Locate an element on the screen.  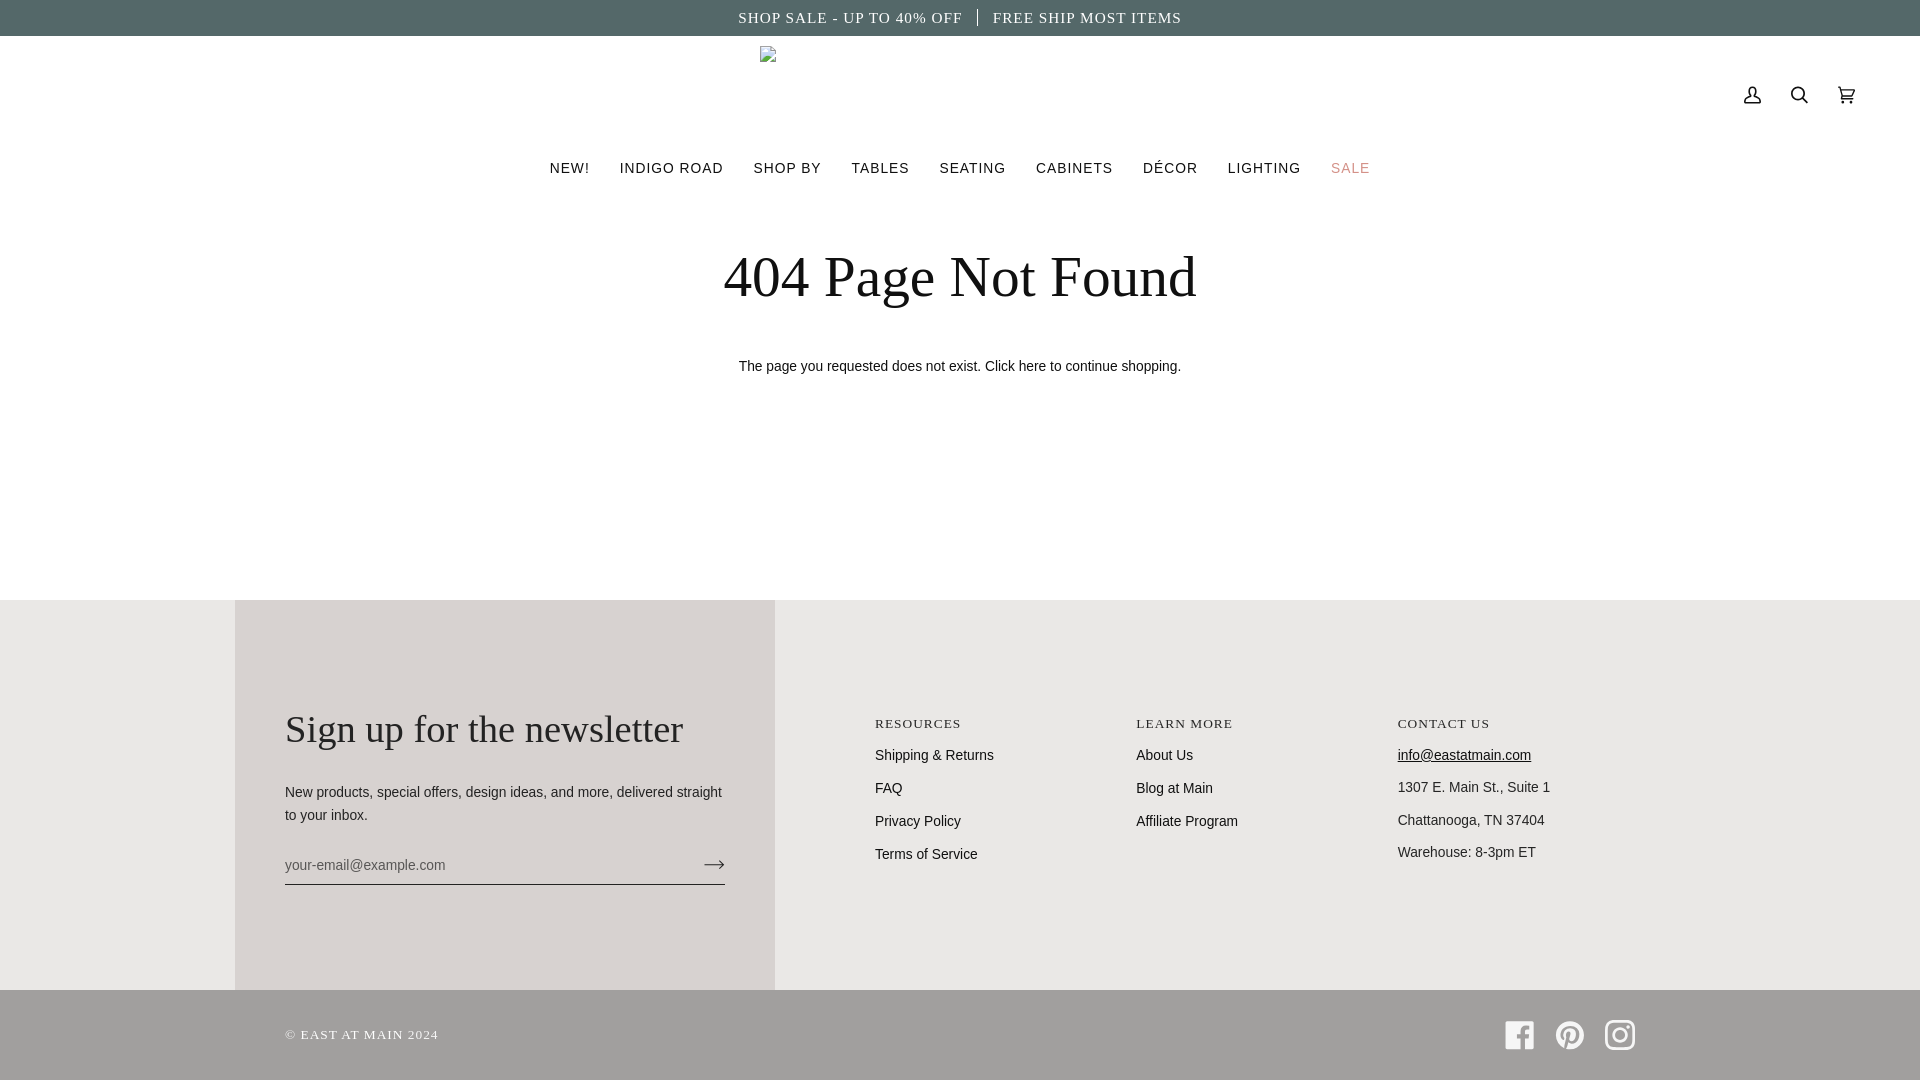
CABINETS is located at coordinates (1074, 168).